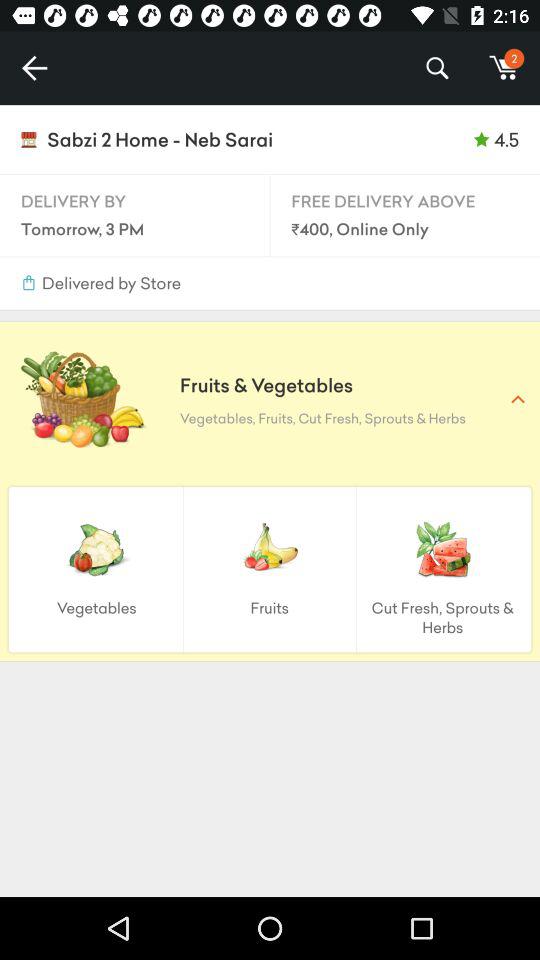 Image resolution: width=540 pixels, height=960 pixels. I want to click on click on arrow button next to fruits  vegetables, so click(517, 399).